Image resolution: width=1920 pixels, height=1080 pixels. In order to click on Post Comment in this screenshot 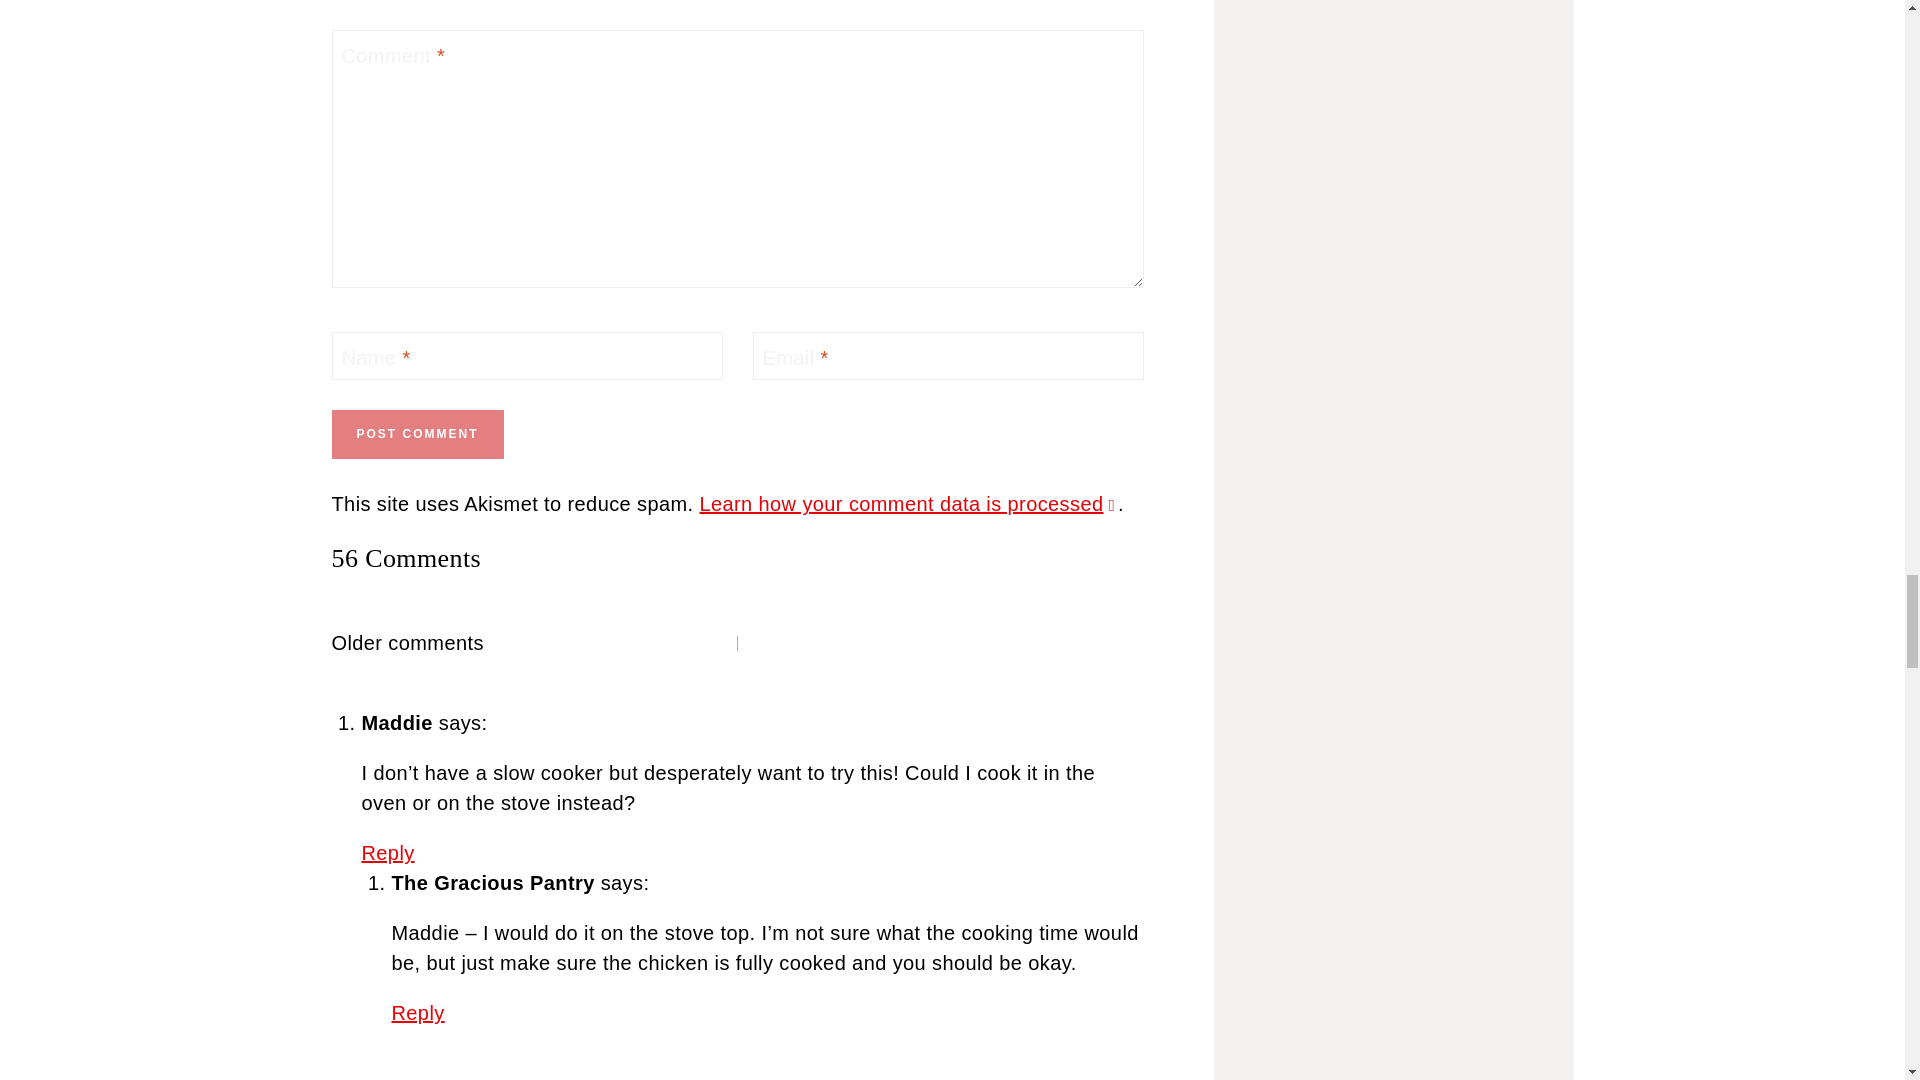, I will do `click(418, 434)`.